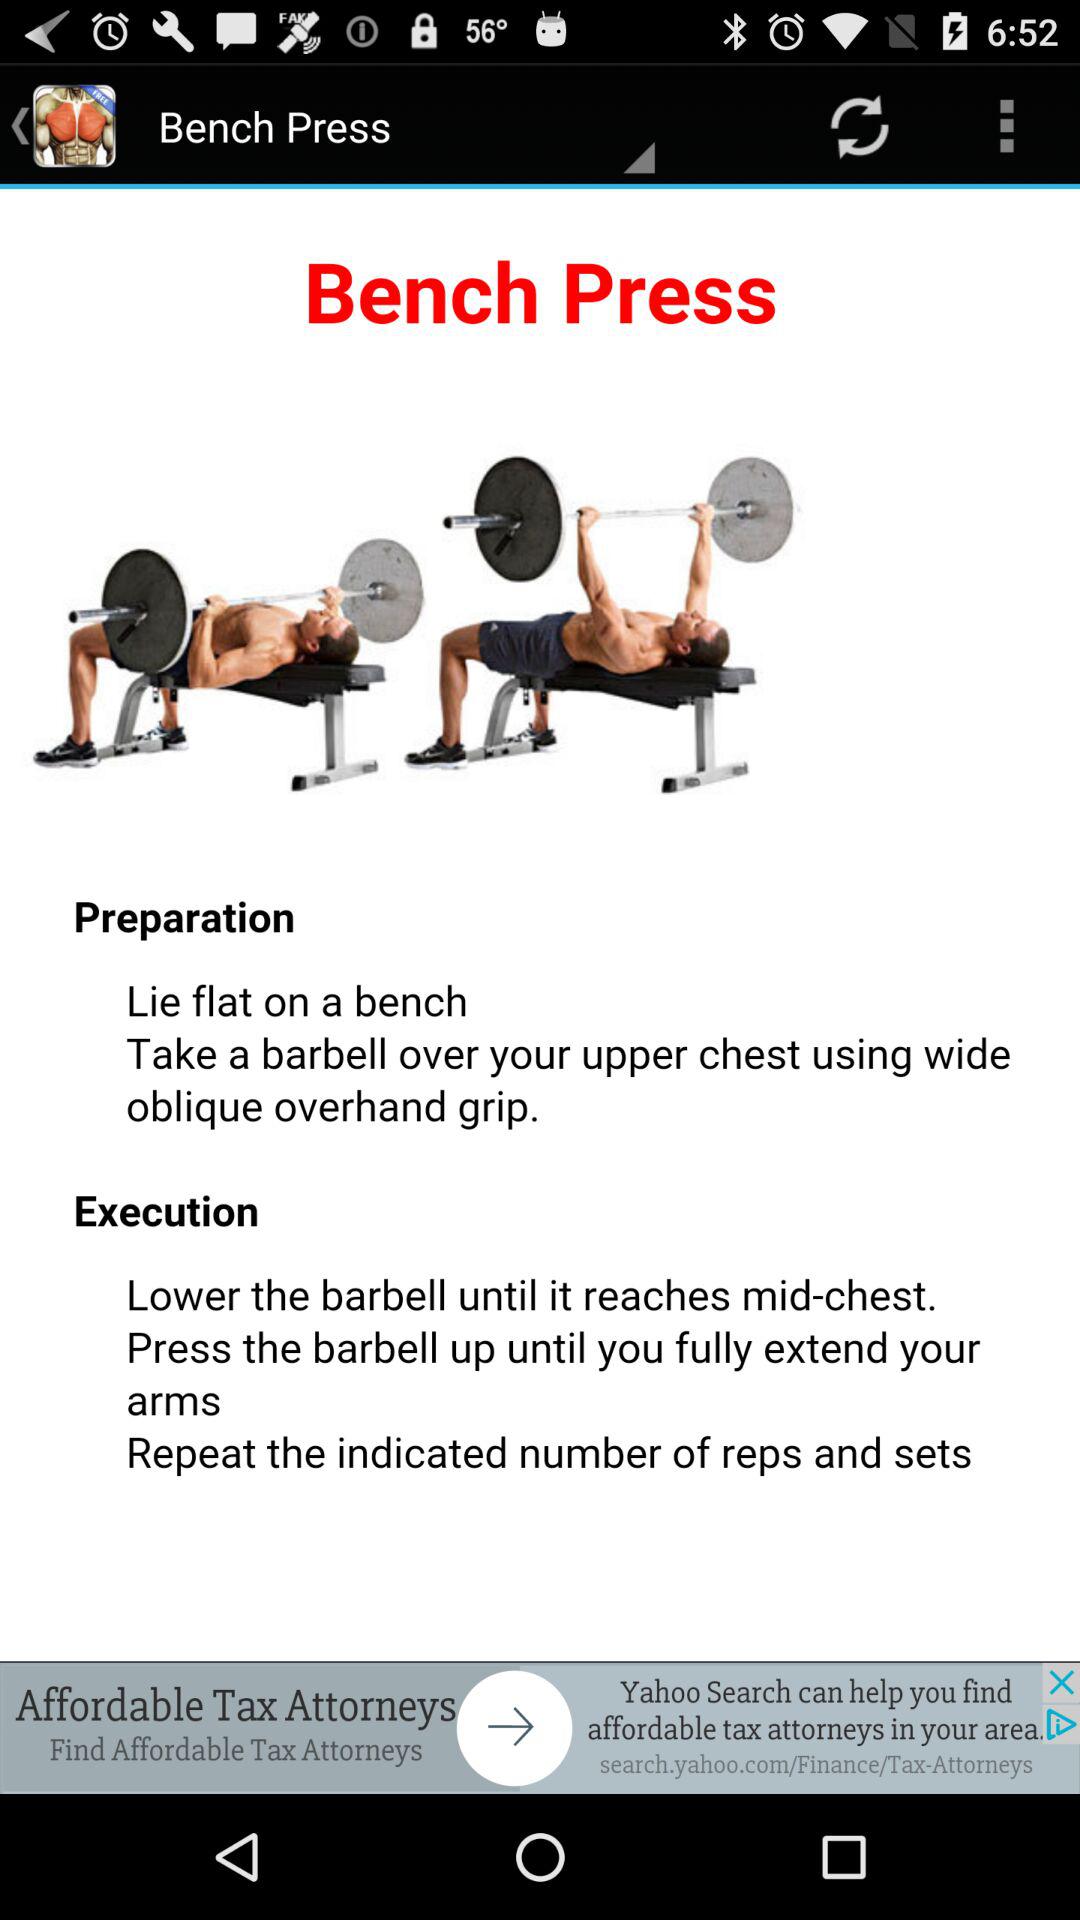 This screenshot has width=1080, height=1920. What do you see at coordinates (540, 1728) in the screenshot?
I see `open advertisement` at bounding box center [540, 1728].